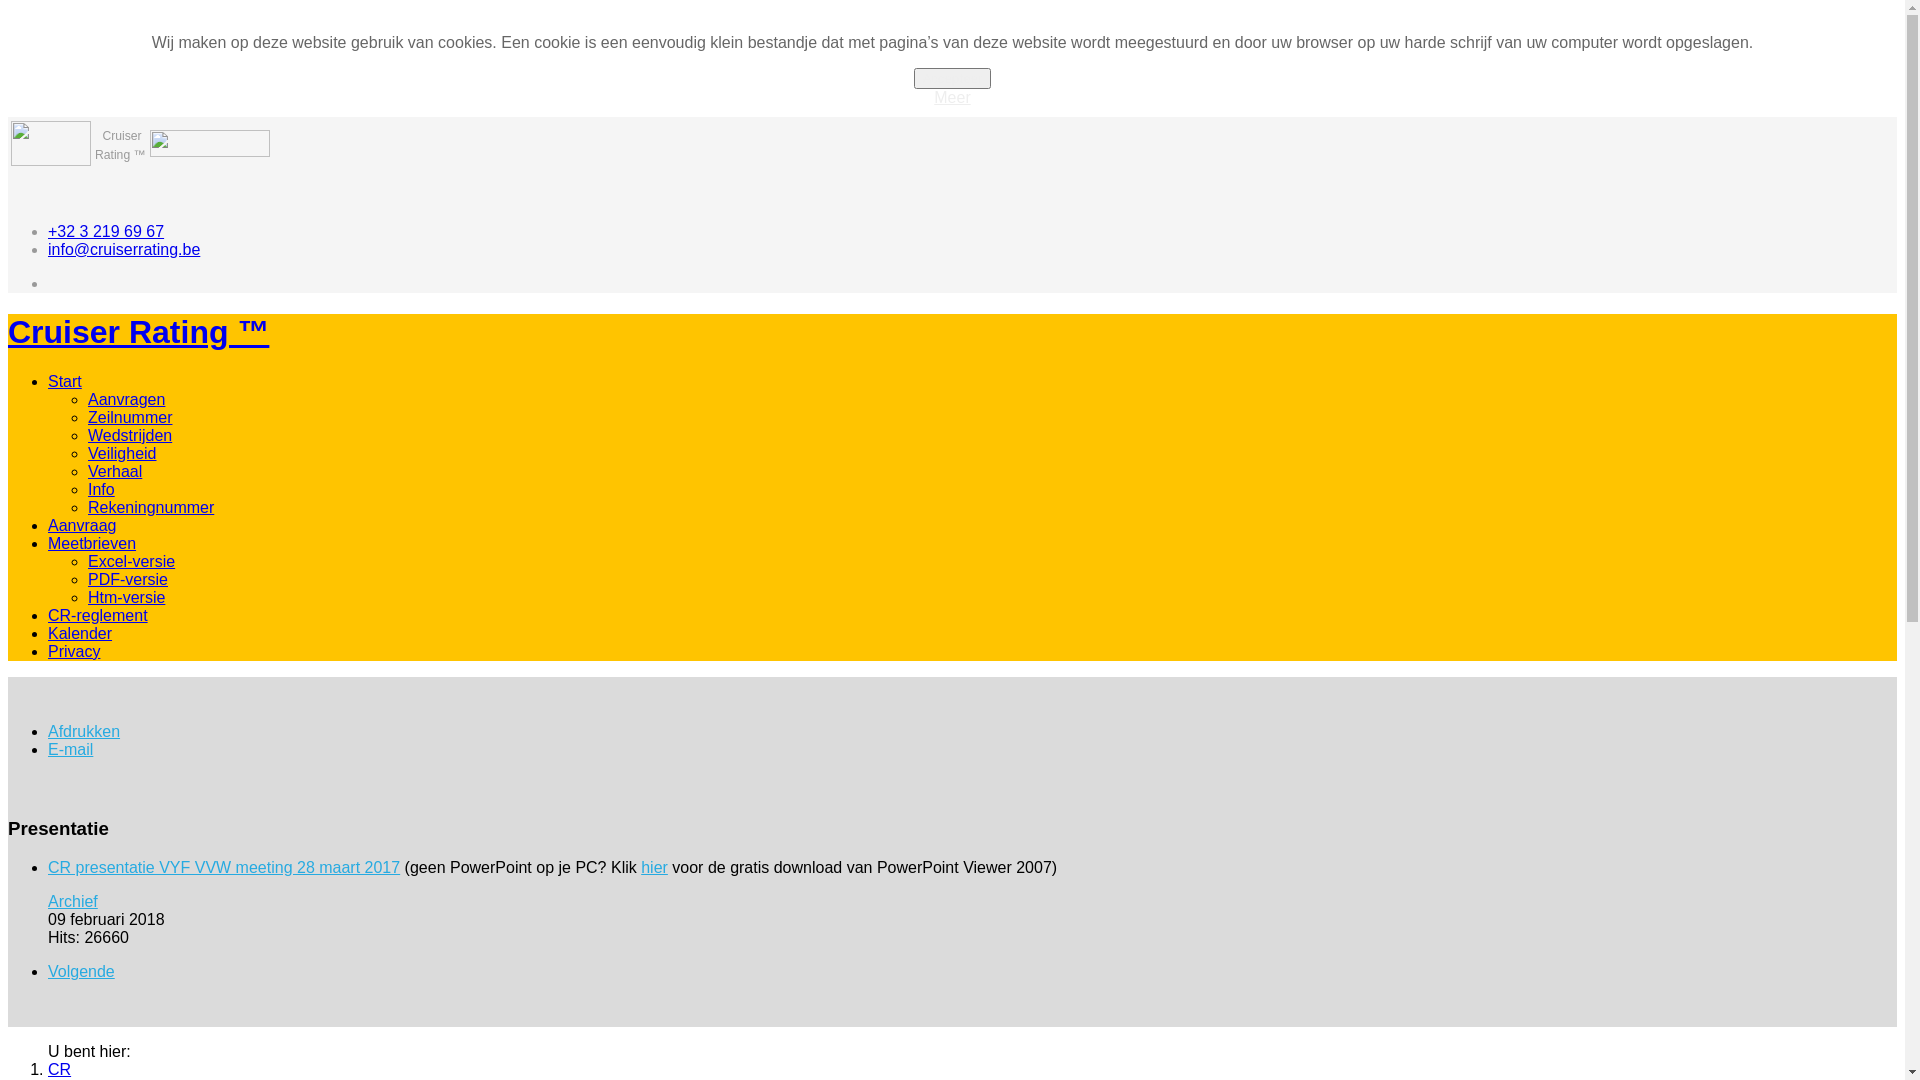 The height and width of the screenshot is (1080, 1920). I want to click on Verhaal, so click(115, 472).